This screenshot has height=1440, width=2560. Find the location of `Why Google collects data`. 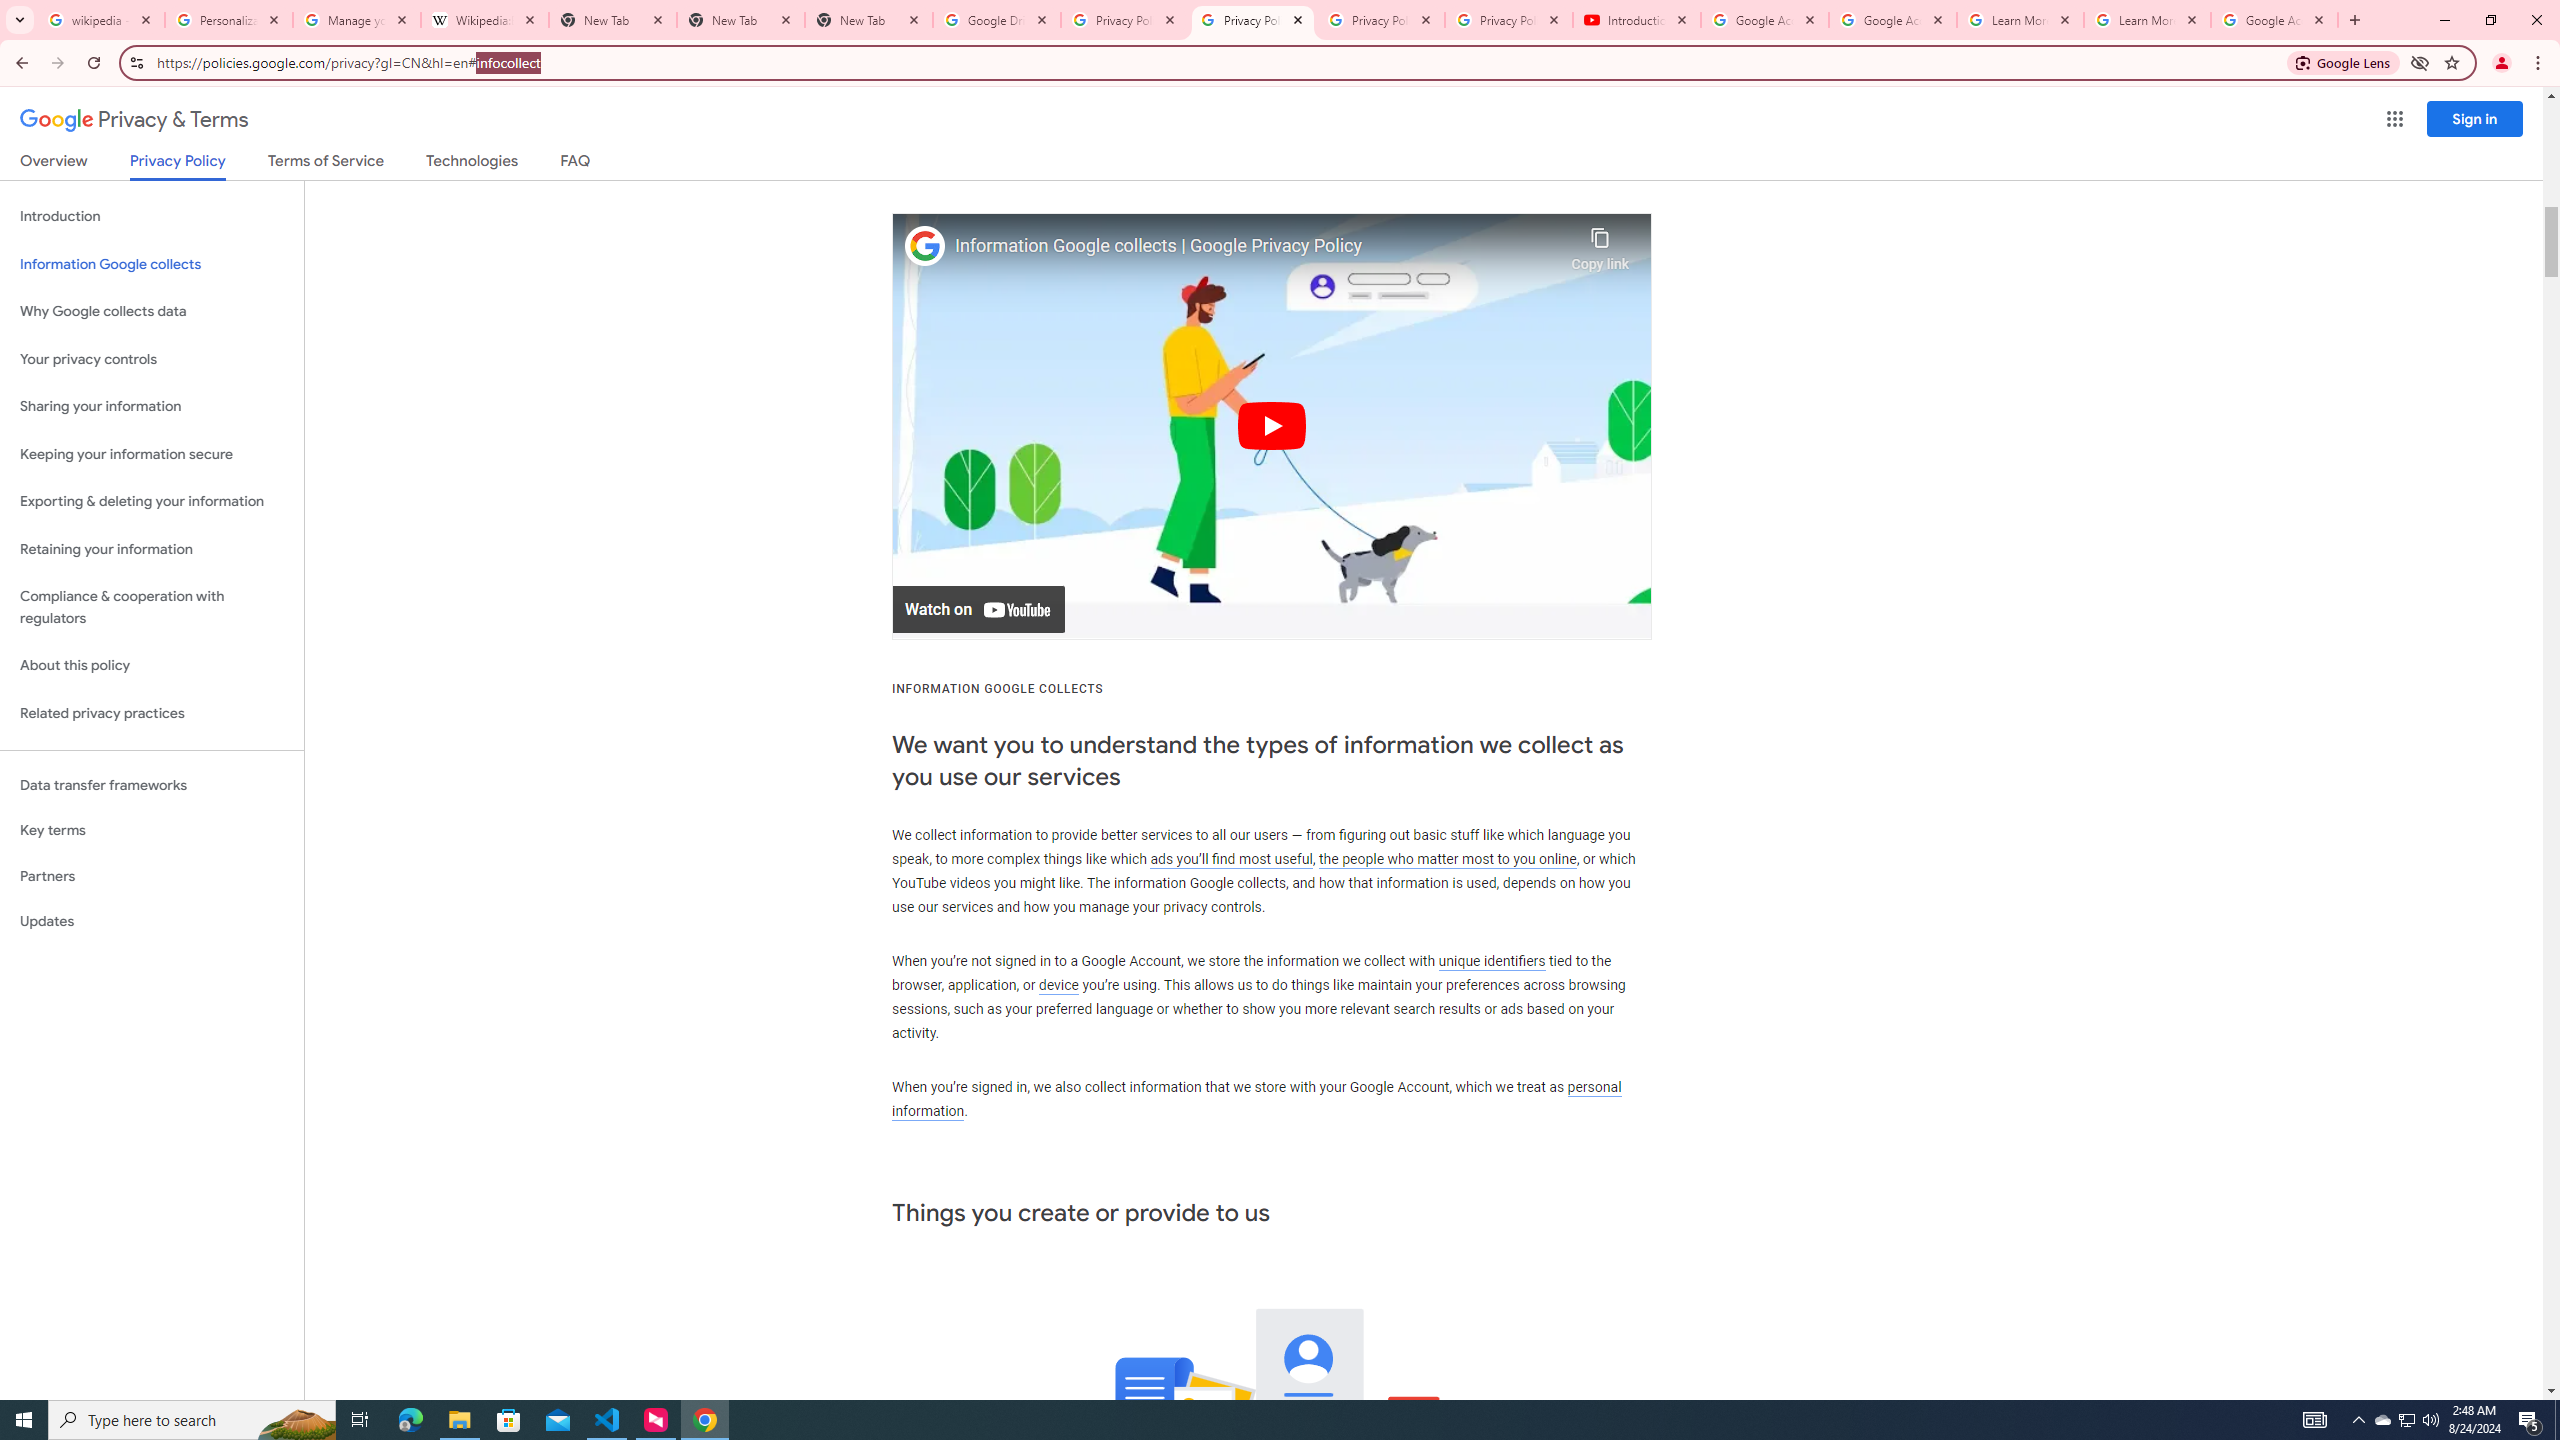

Why Google collects data is located at coordinates (152, 312).